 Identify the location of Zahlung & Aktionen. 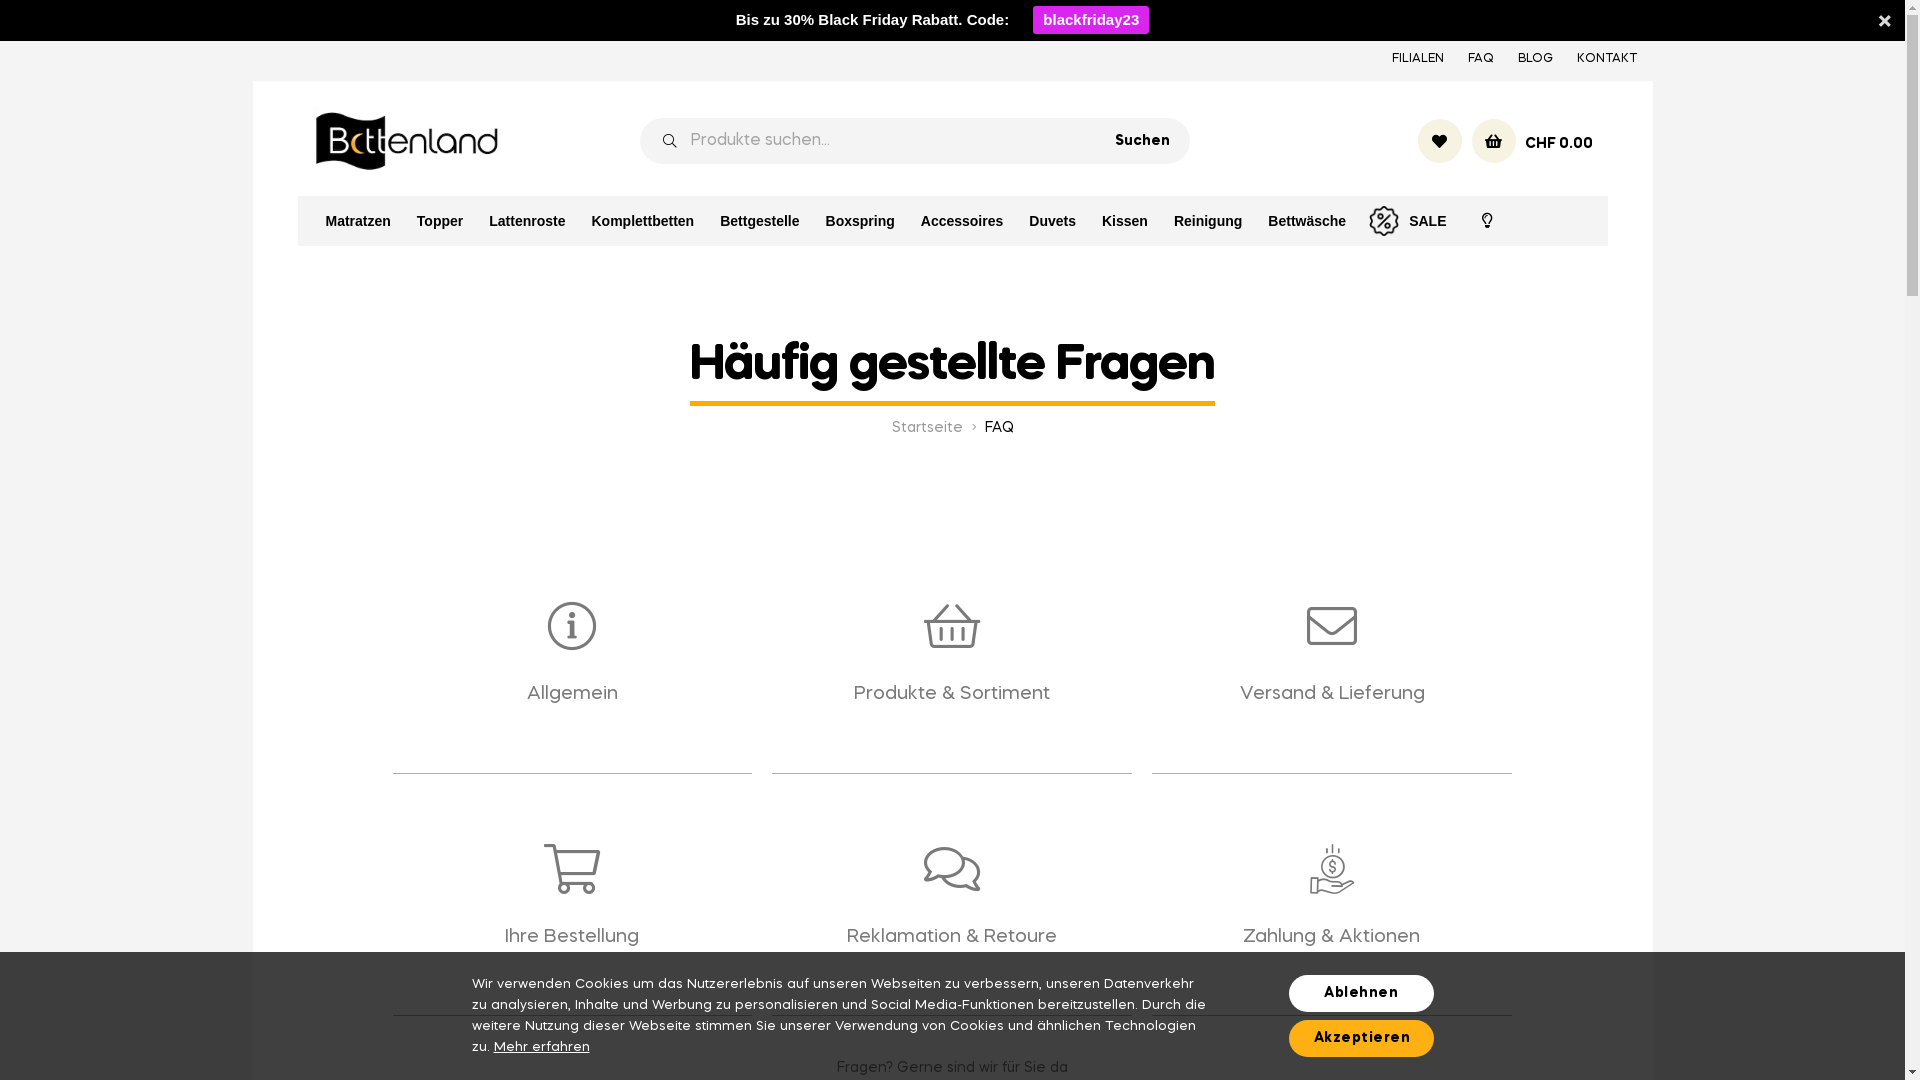
(1332, 937).